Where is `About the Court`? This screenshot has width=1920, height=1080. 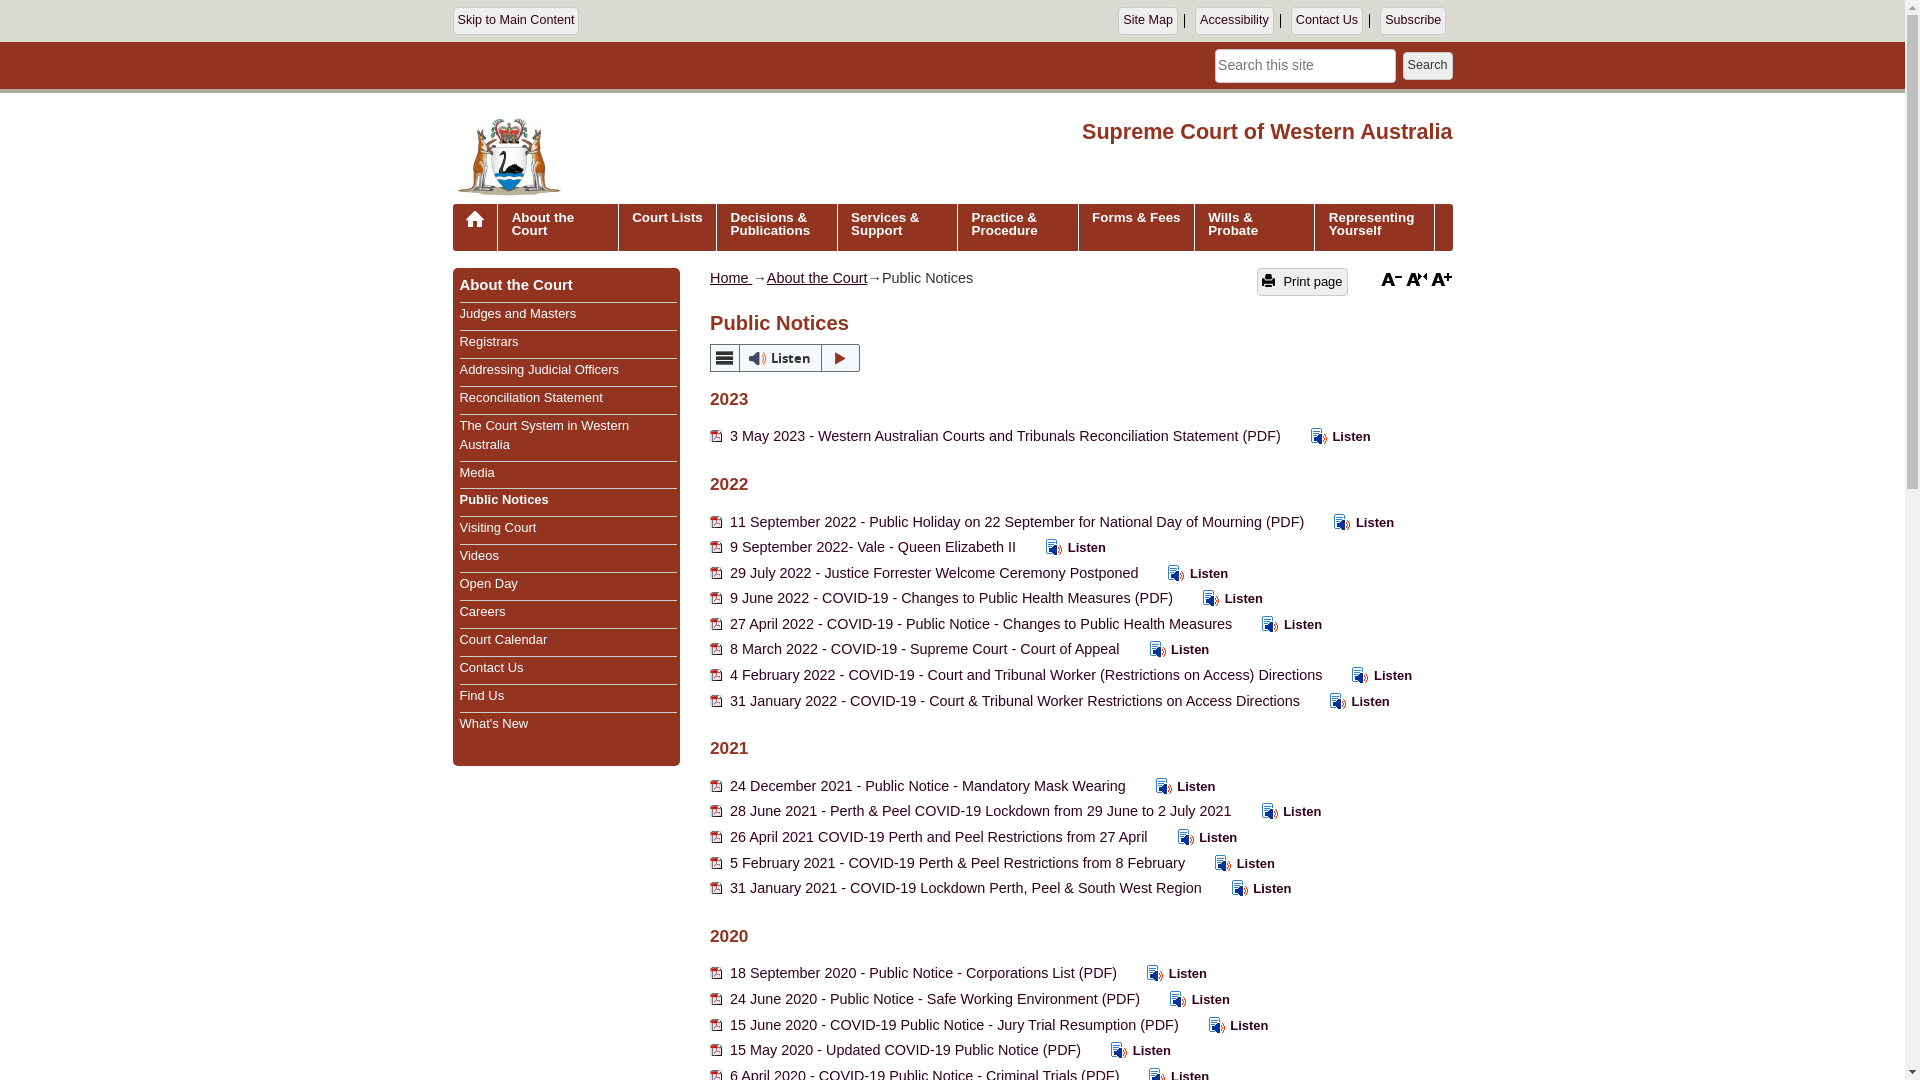 About the Court is located at coordinates (558, 228).